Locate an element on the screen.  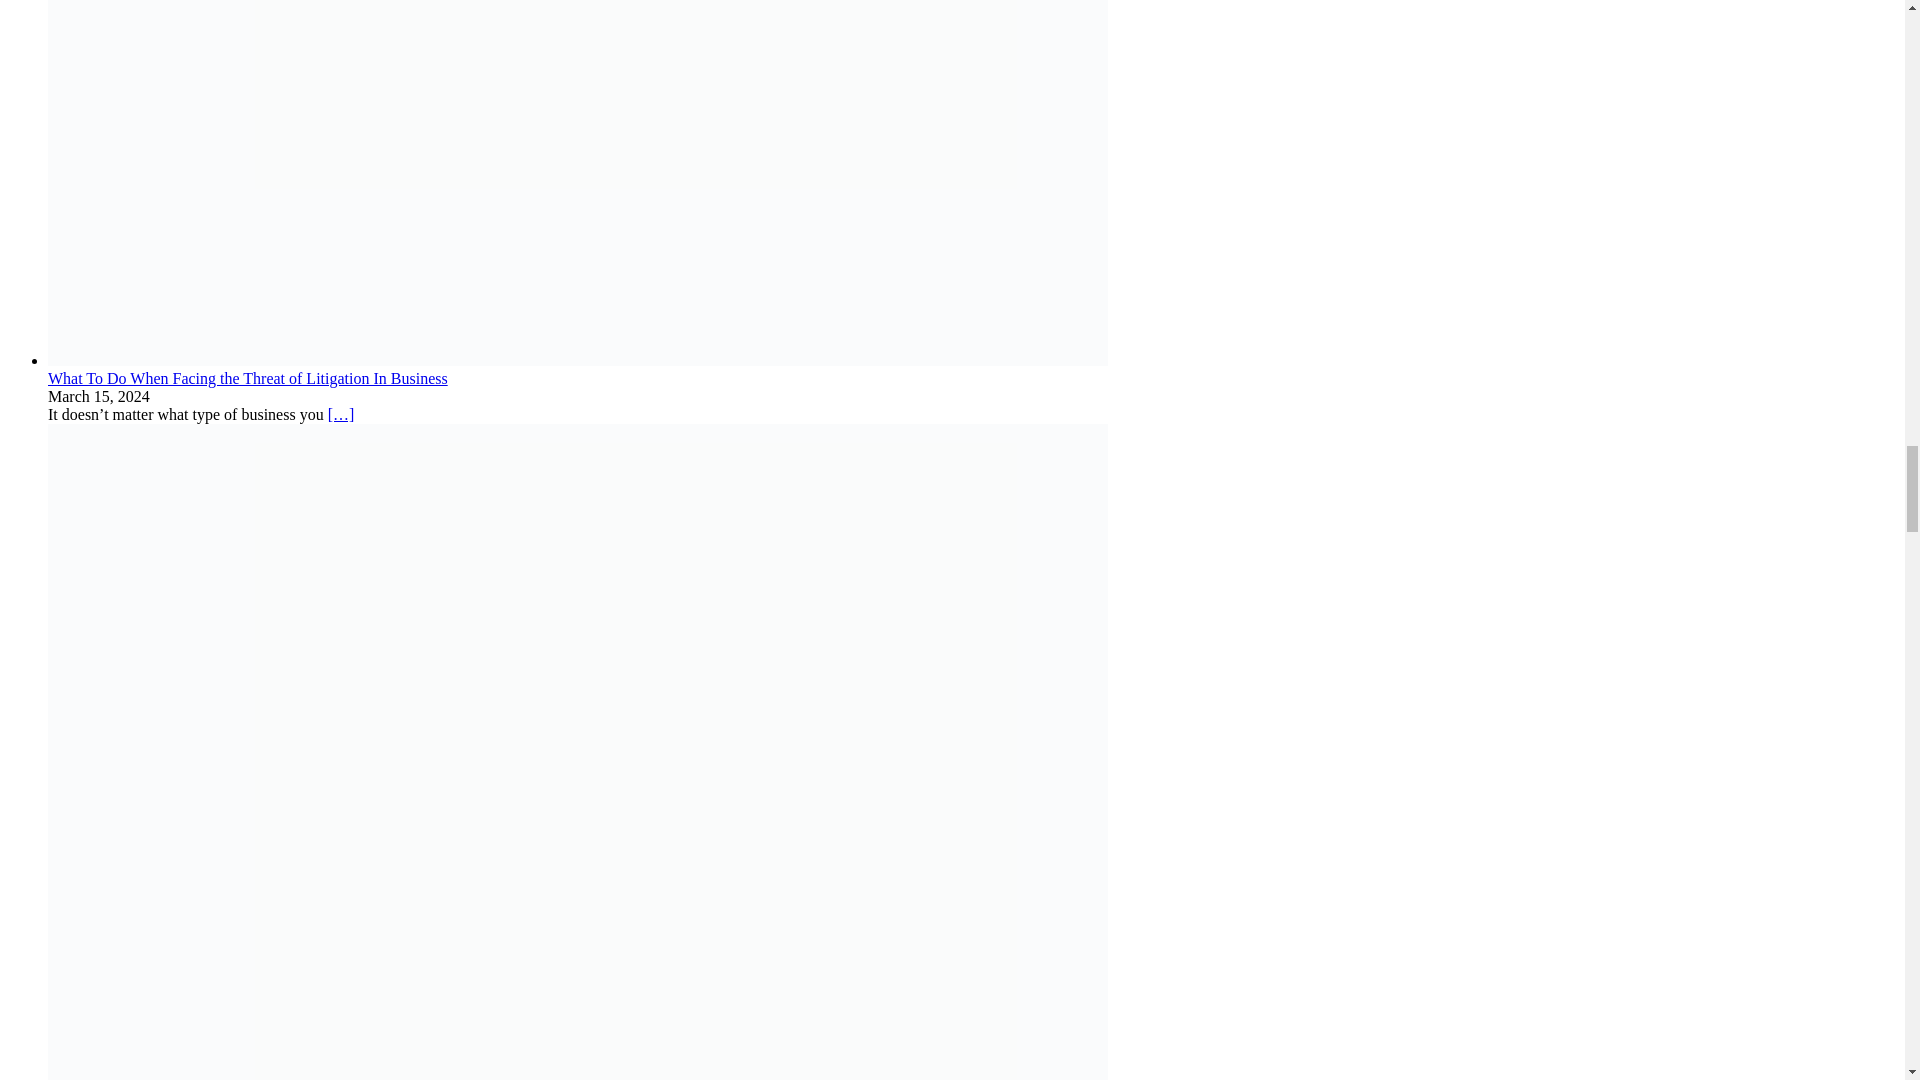
What To Do When Facing the Threat of Litigation In Business is located at coordinates (578, 369).